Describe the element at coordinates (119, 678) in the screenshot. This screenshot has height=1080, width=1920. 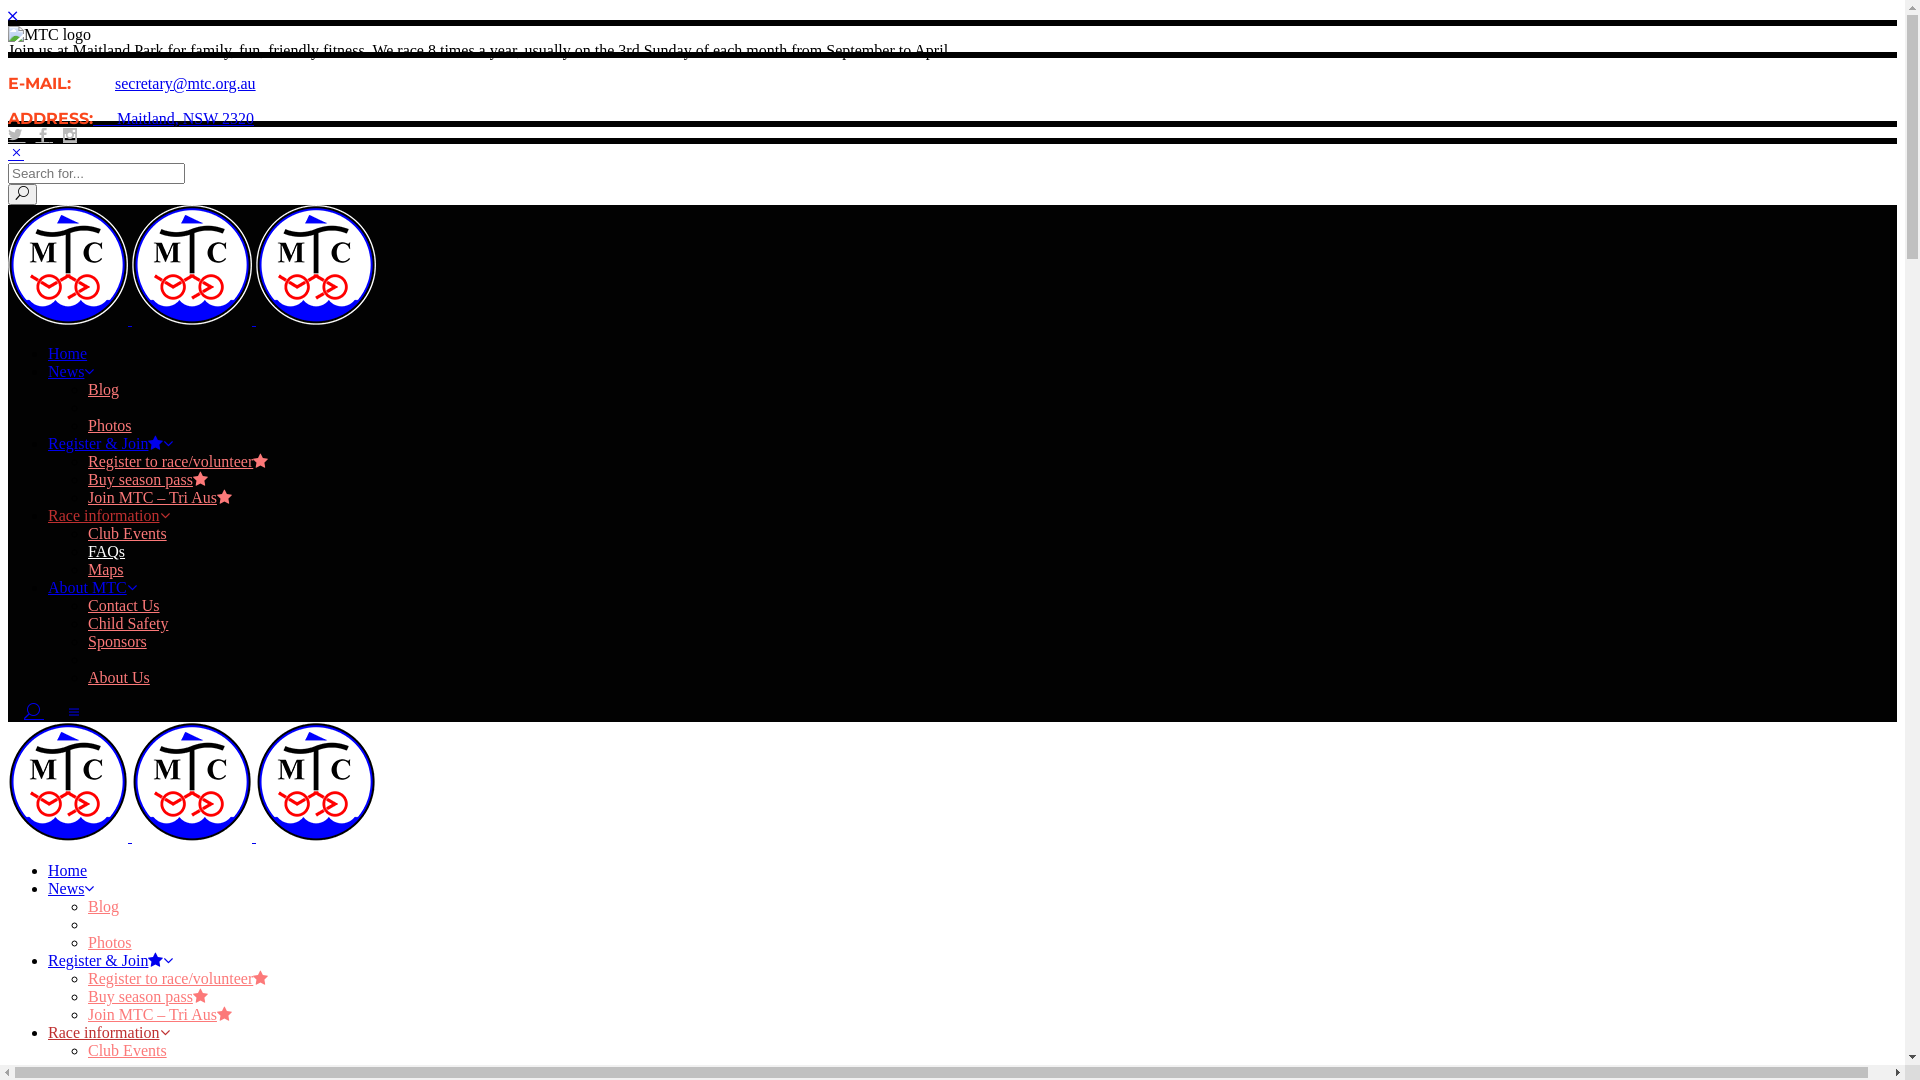
I see `About Us` at that location.